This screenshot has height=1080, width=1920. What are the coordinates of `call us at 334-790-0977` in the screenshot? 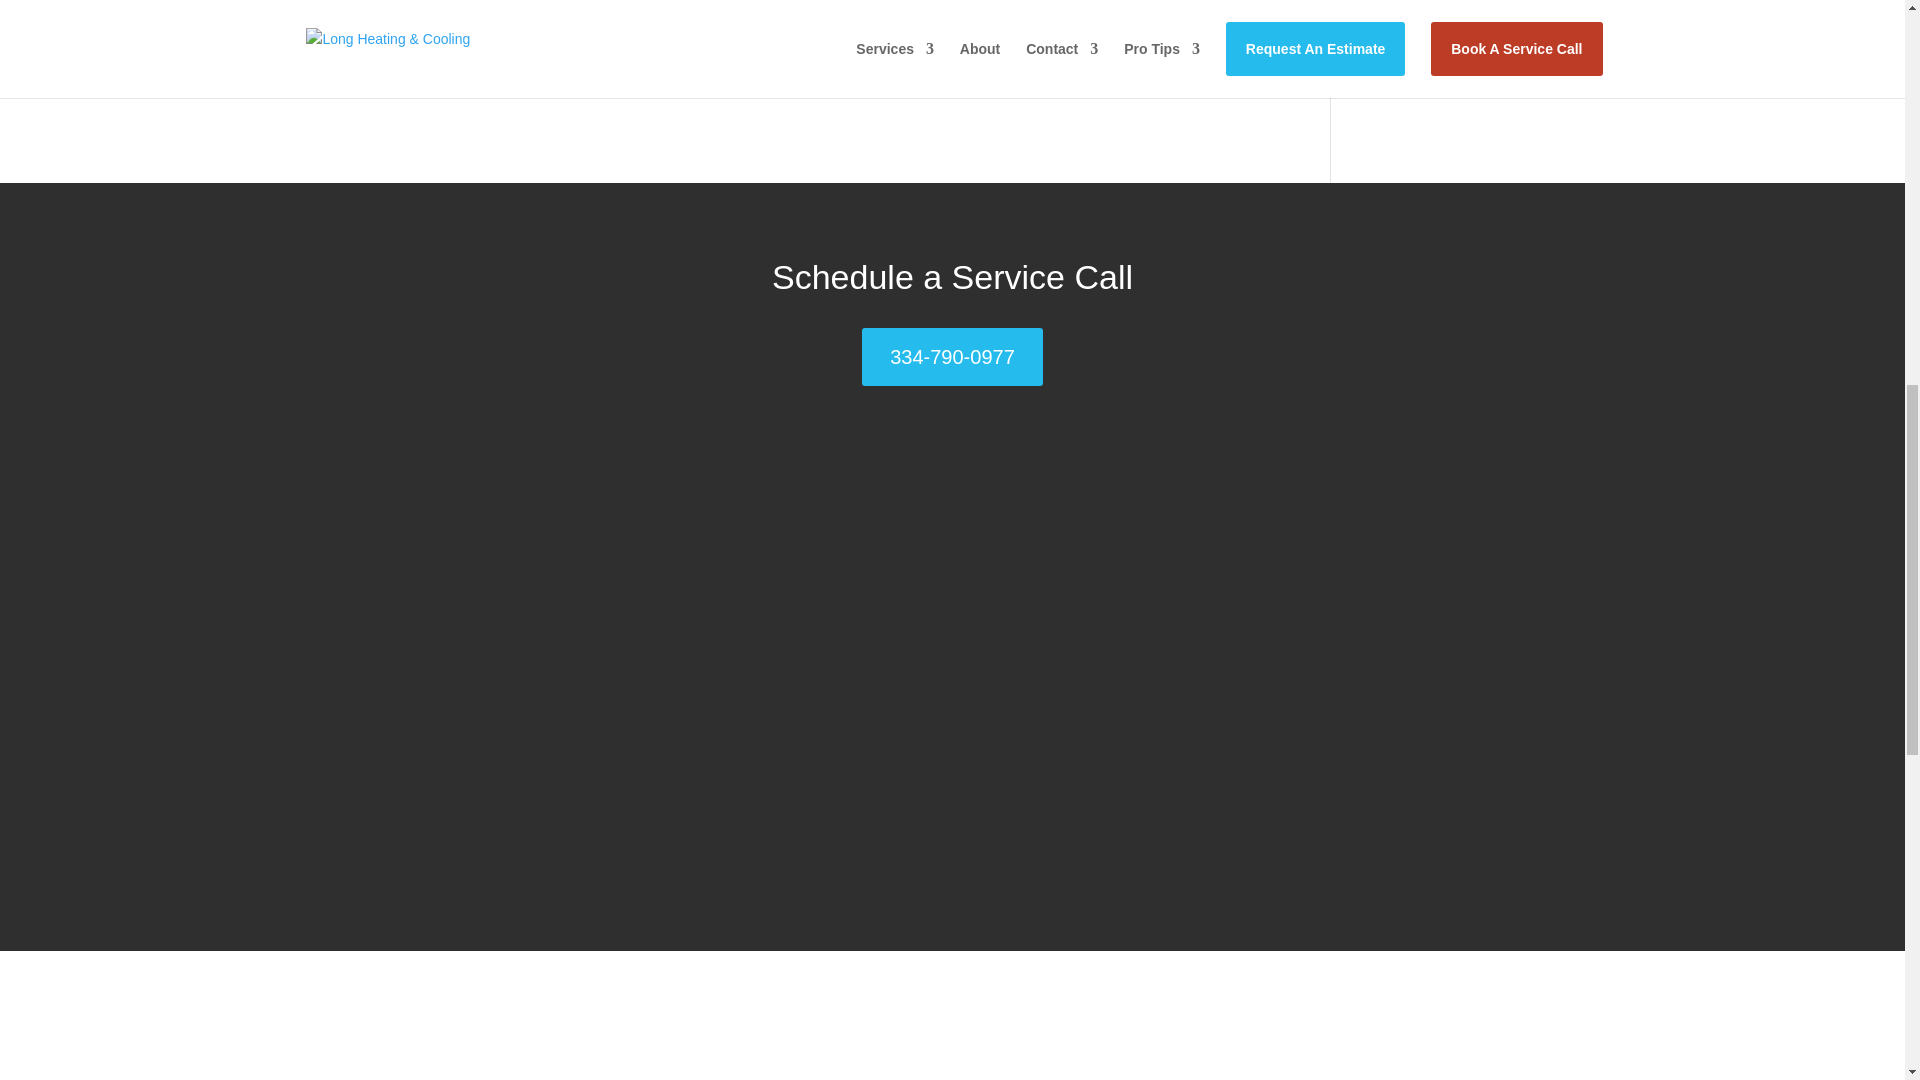 It's located at (910, 24).